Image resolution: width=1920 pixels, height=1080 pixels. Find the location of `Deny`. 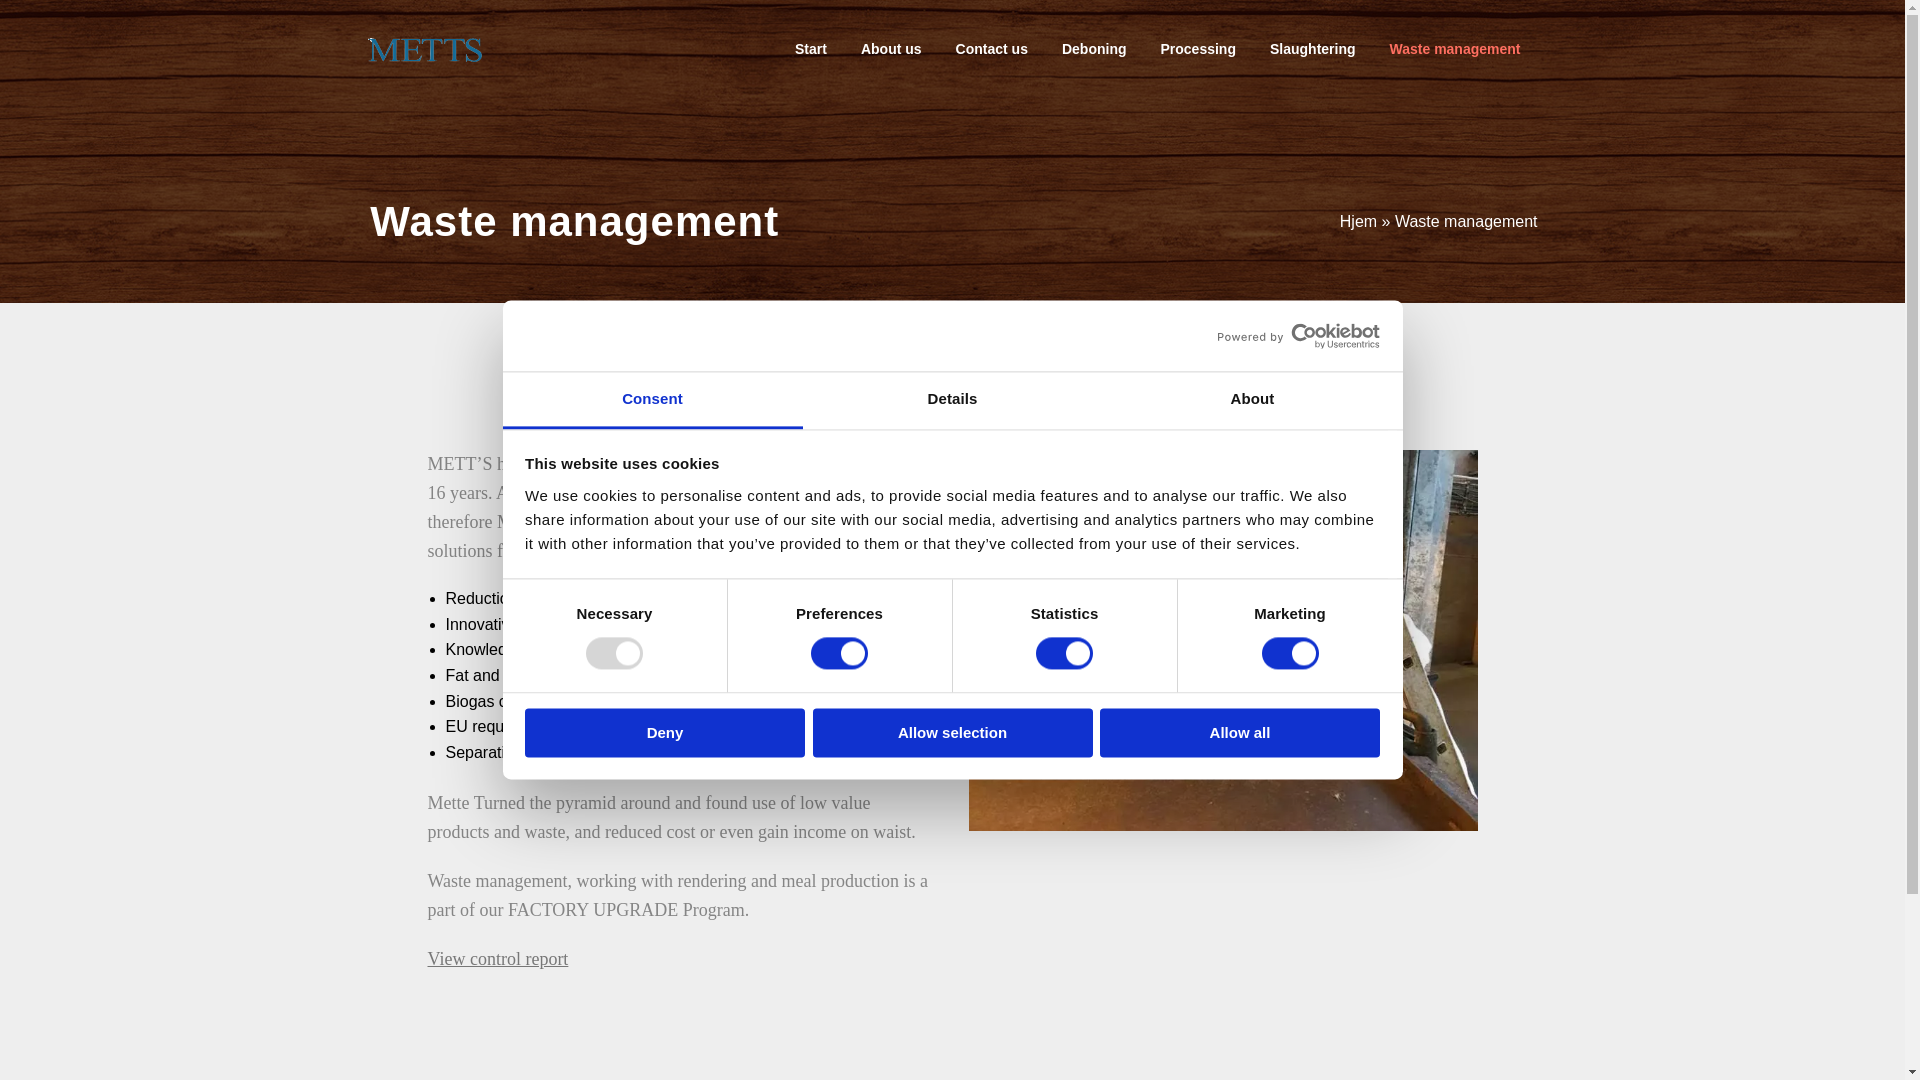

Deny is located at coordinates (664, 732).